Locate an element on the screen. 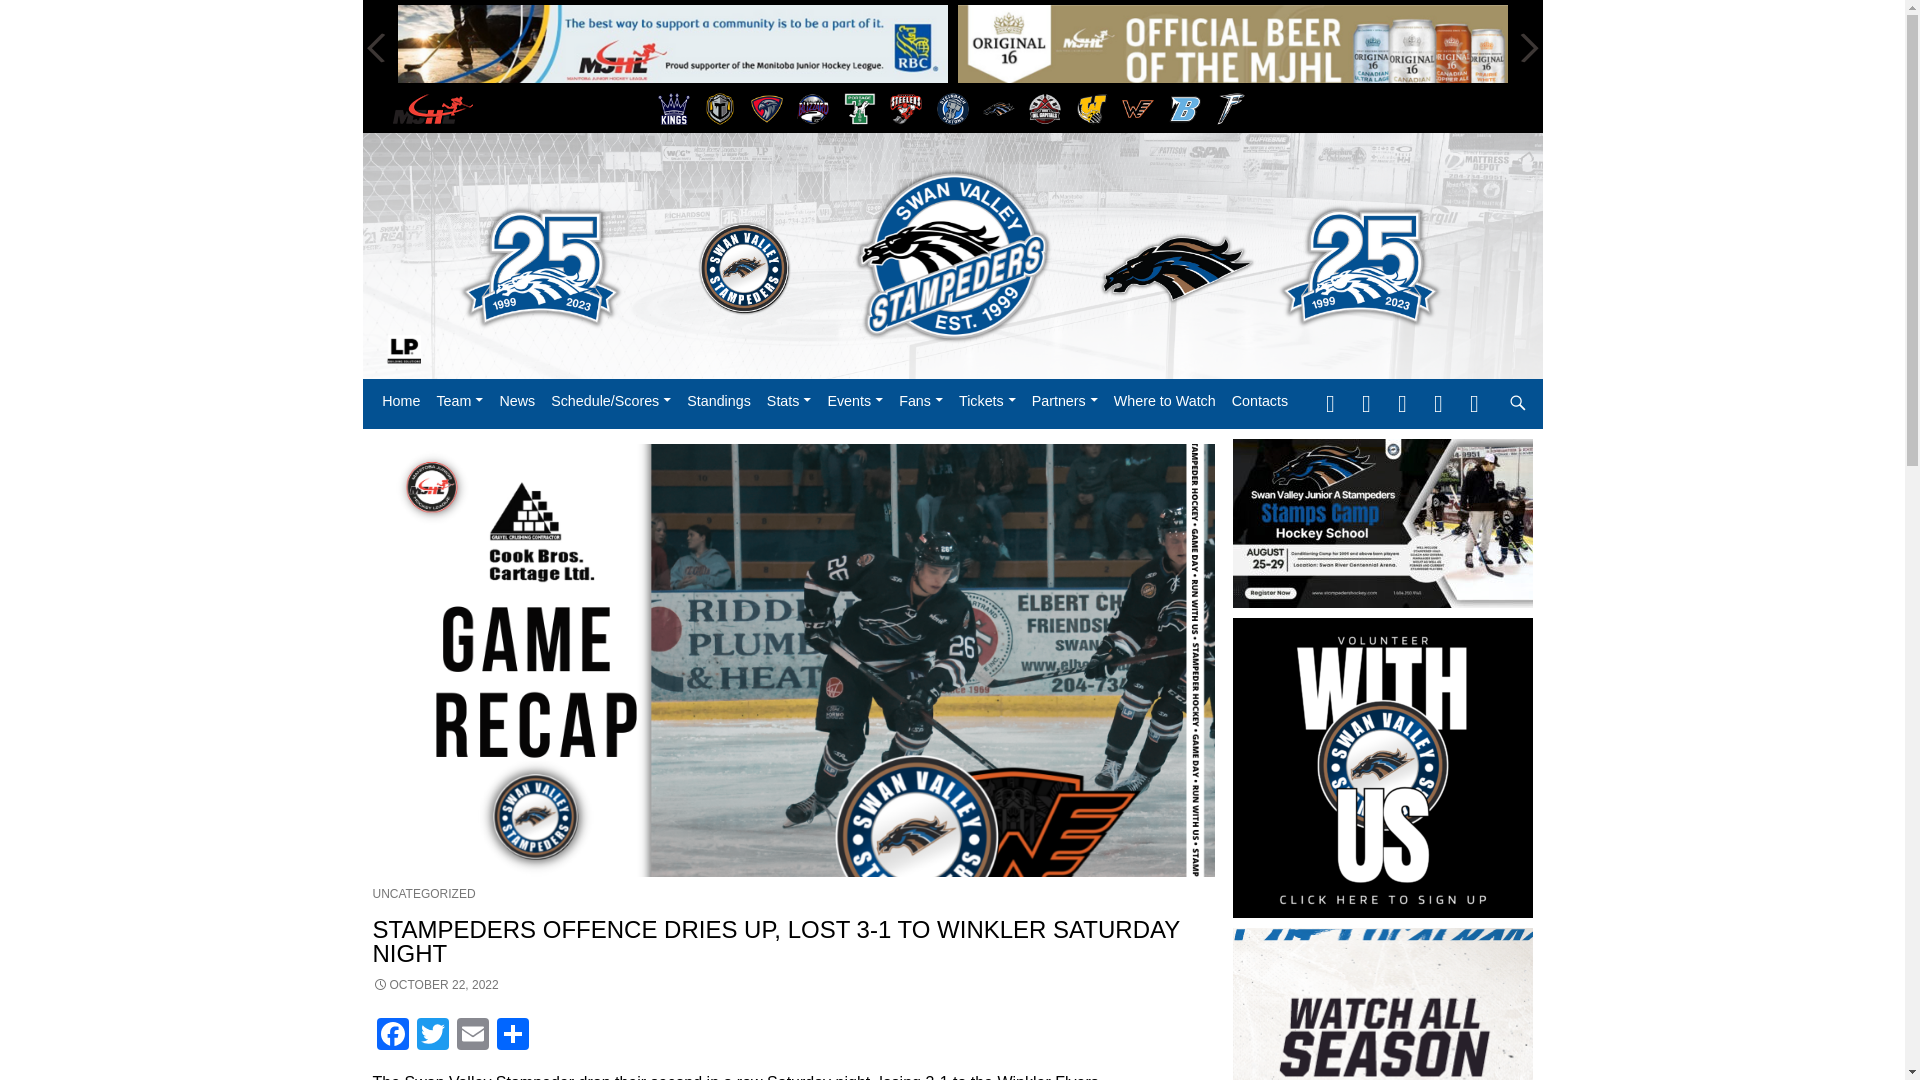 The height and width of the screenshot is (1080, 1920). Original 16 is located at coordinates (1232, 48).